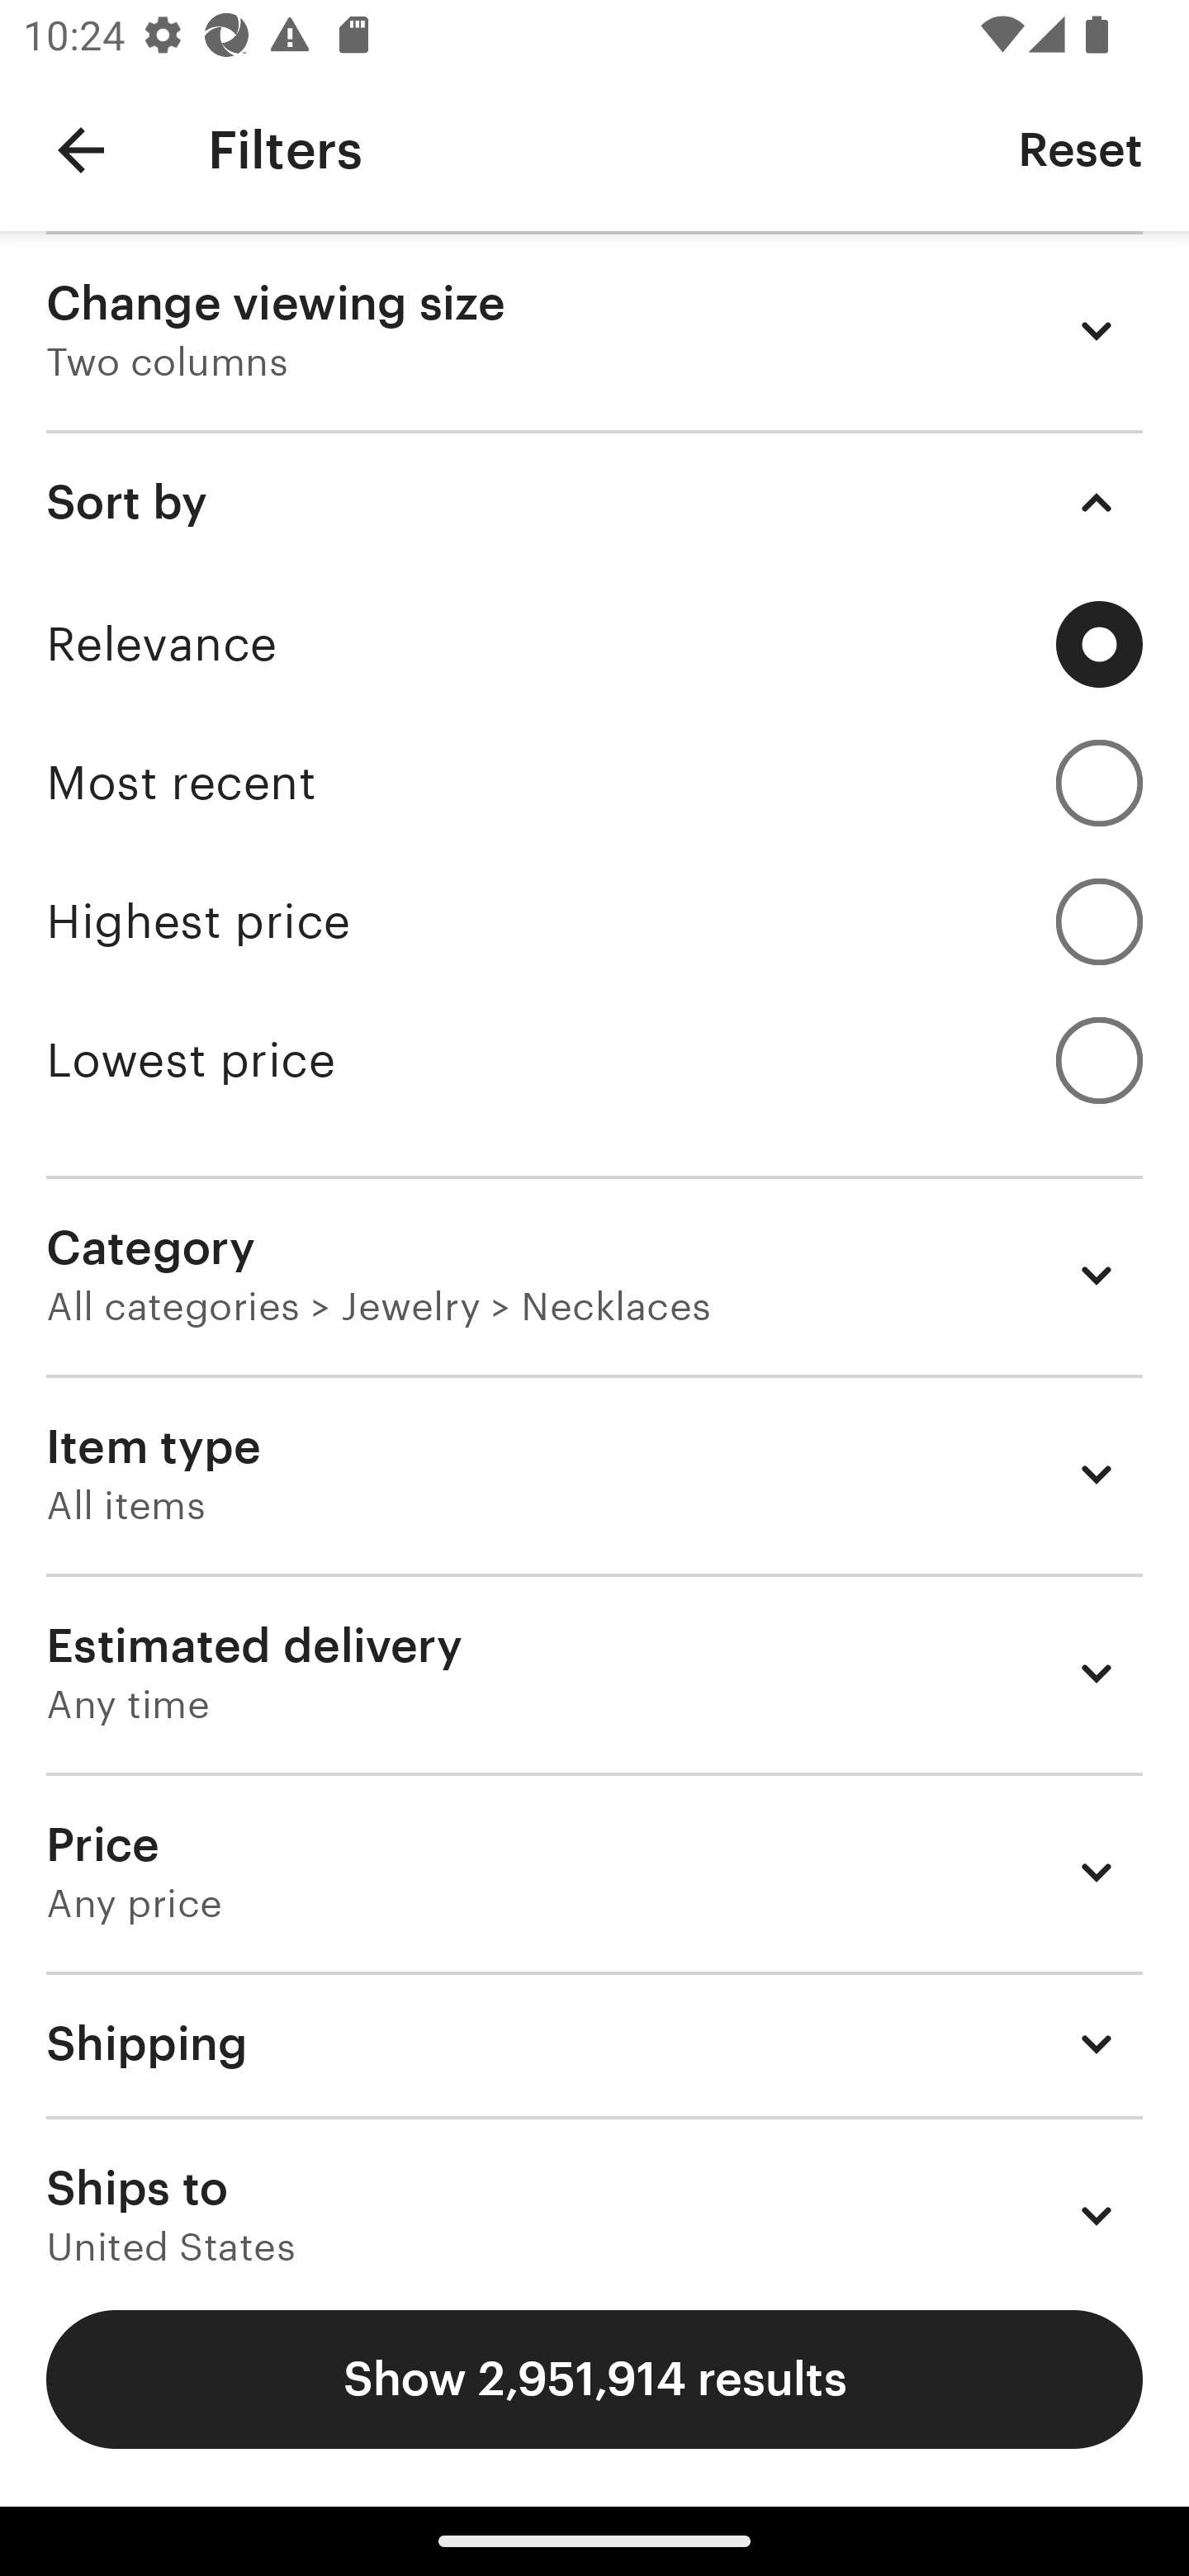  What do you see at coordinates (594, 2379) in the screenshot?
I see `Show 2,951,914 results Show results` at bounding box center [594, 2379].